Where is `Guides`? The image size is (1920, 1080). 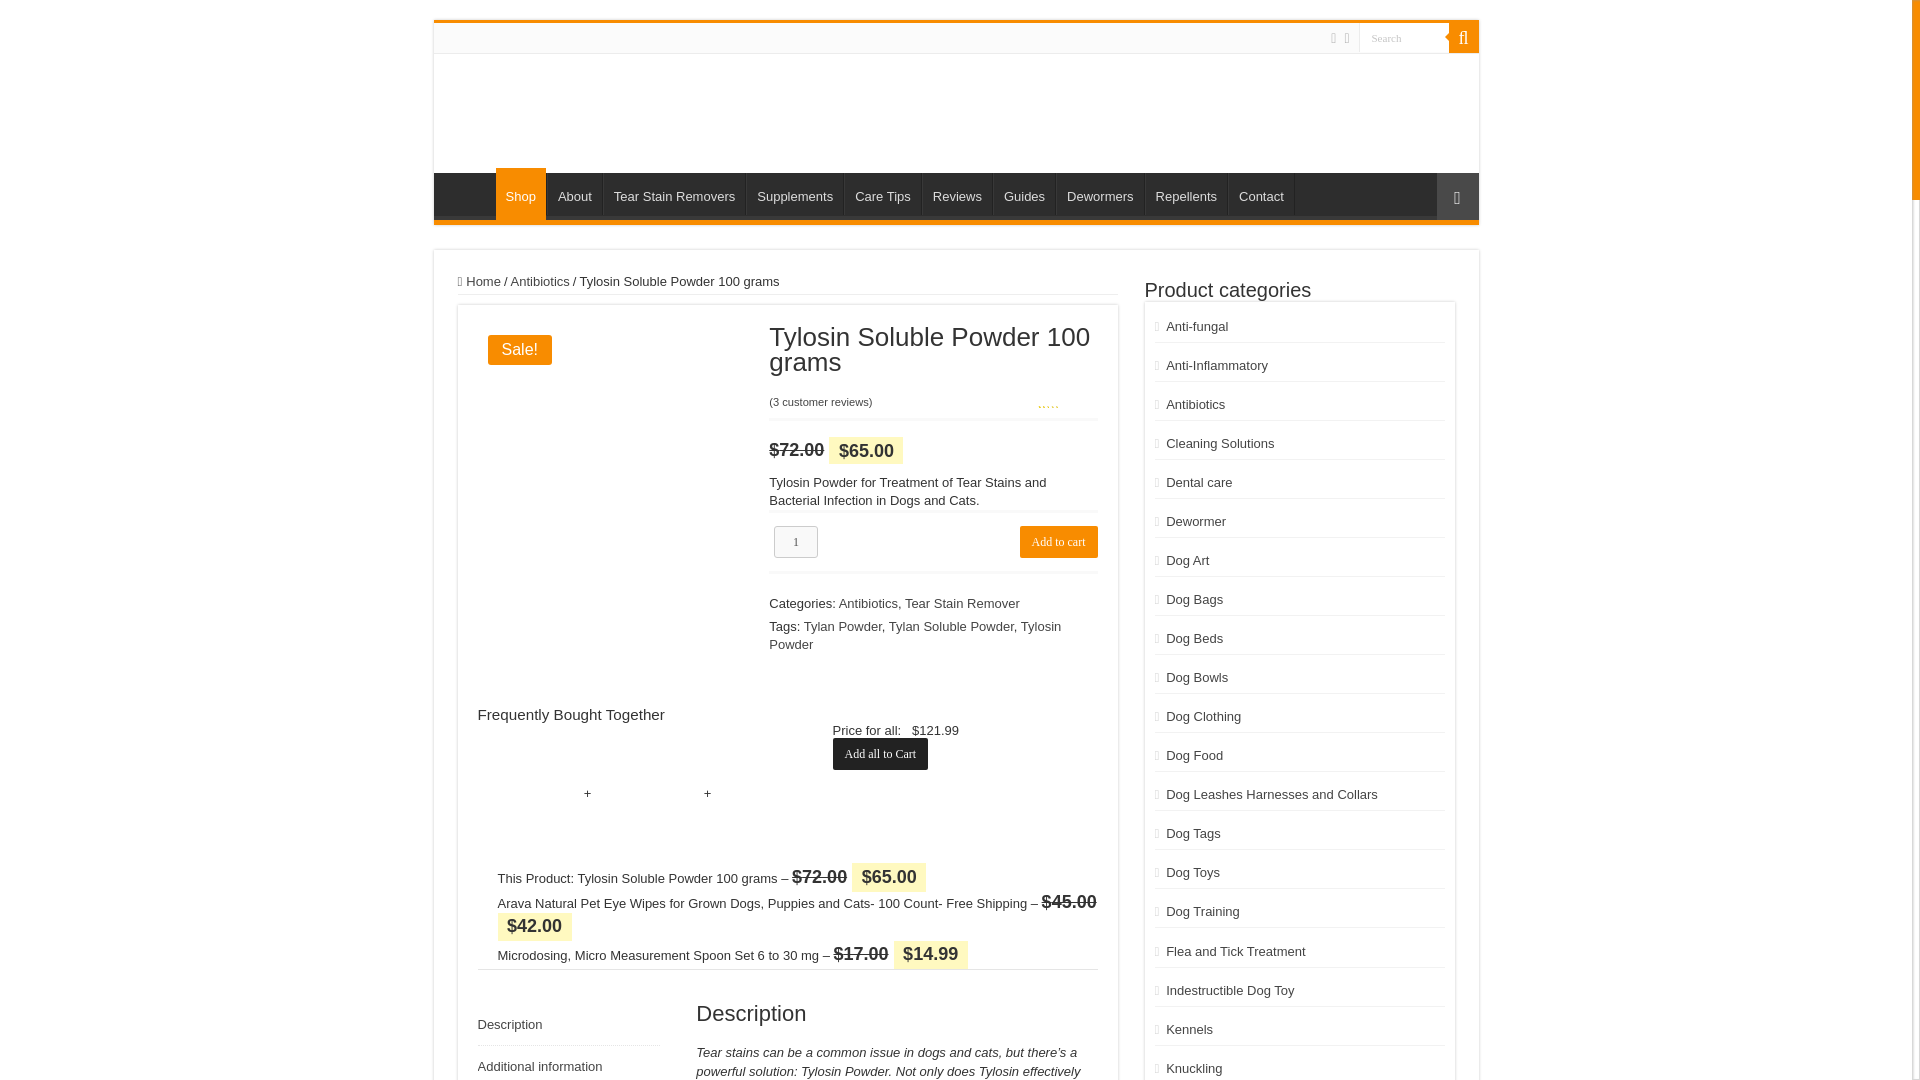 Guides is located at coordinates (1023, 193).